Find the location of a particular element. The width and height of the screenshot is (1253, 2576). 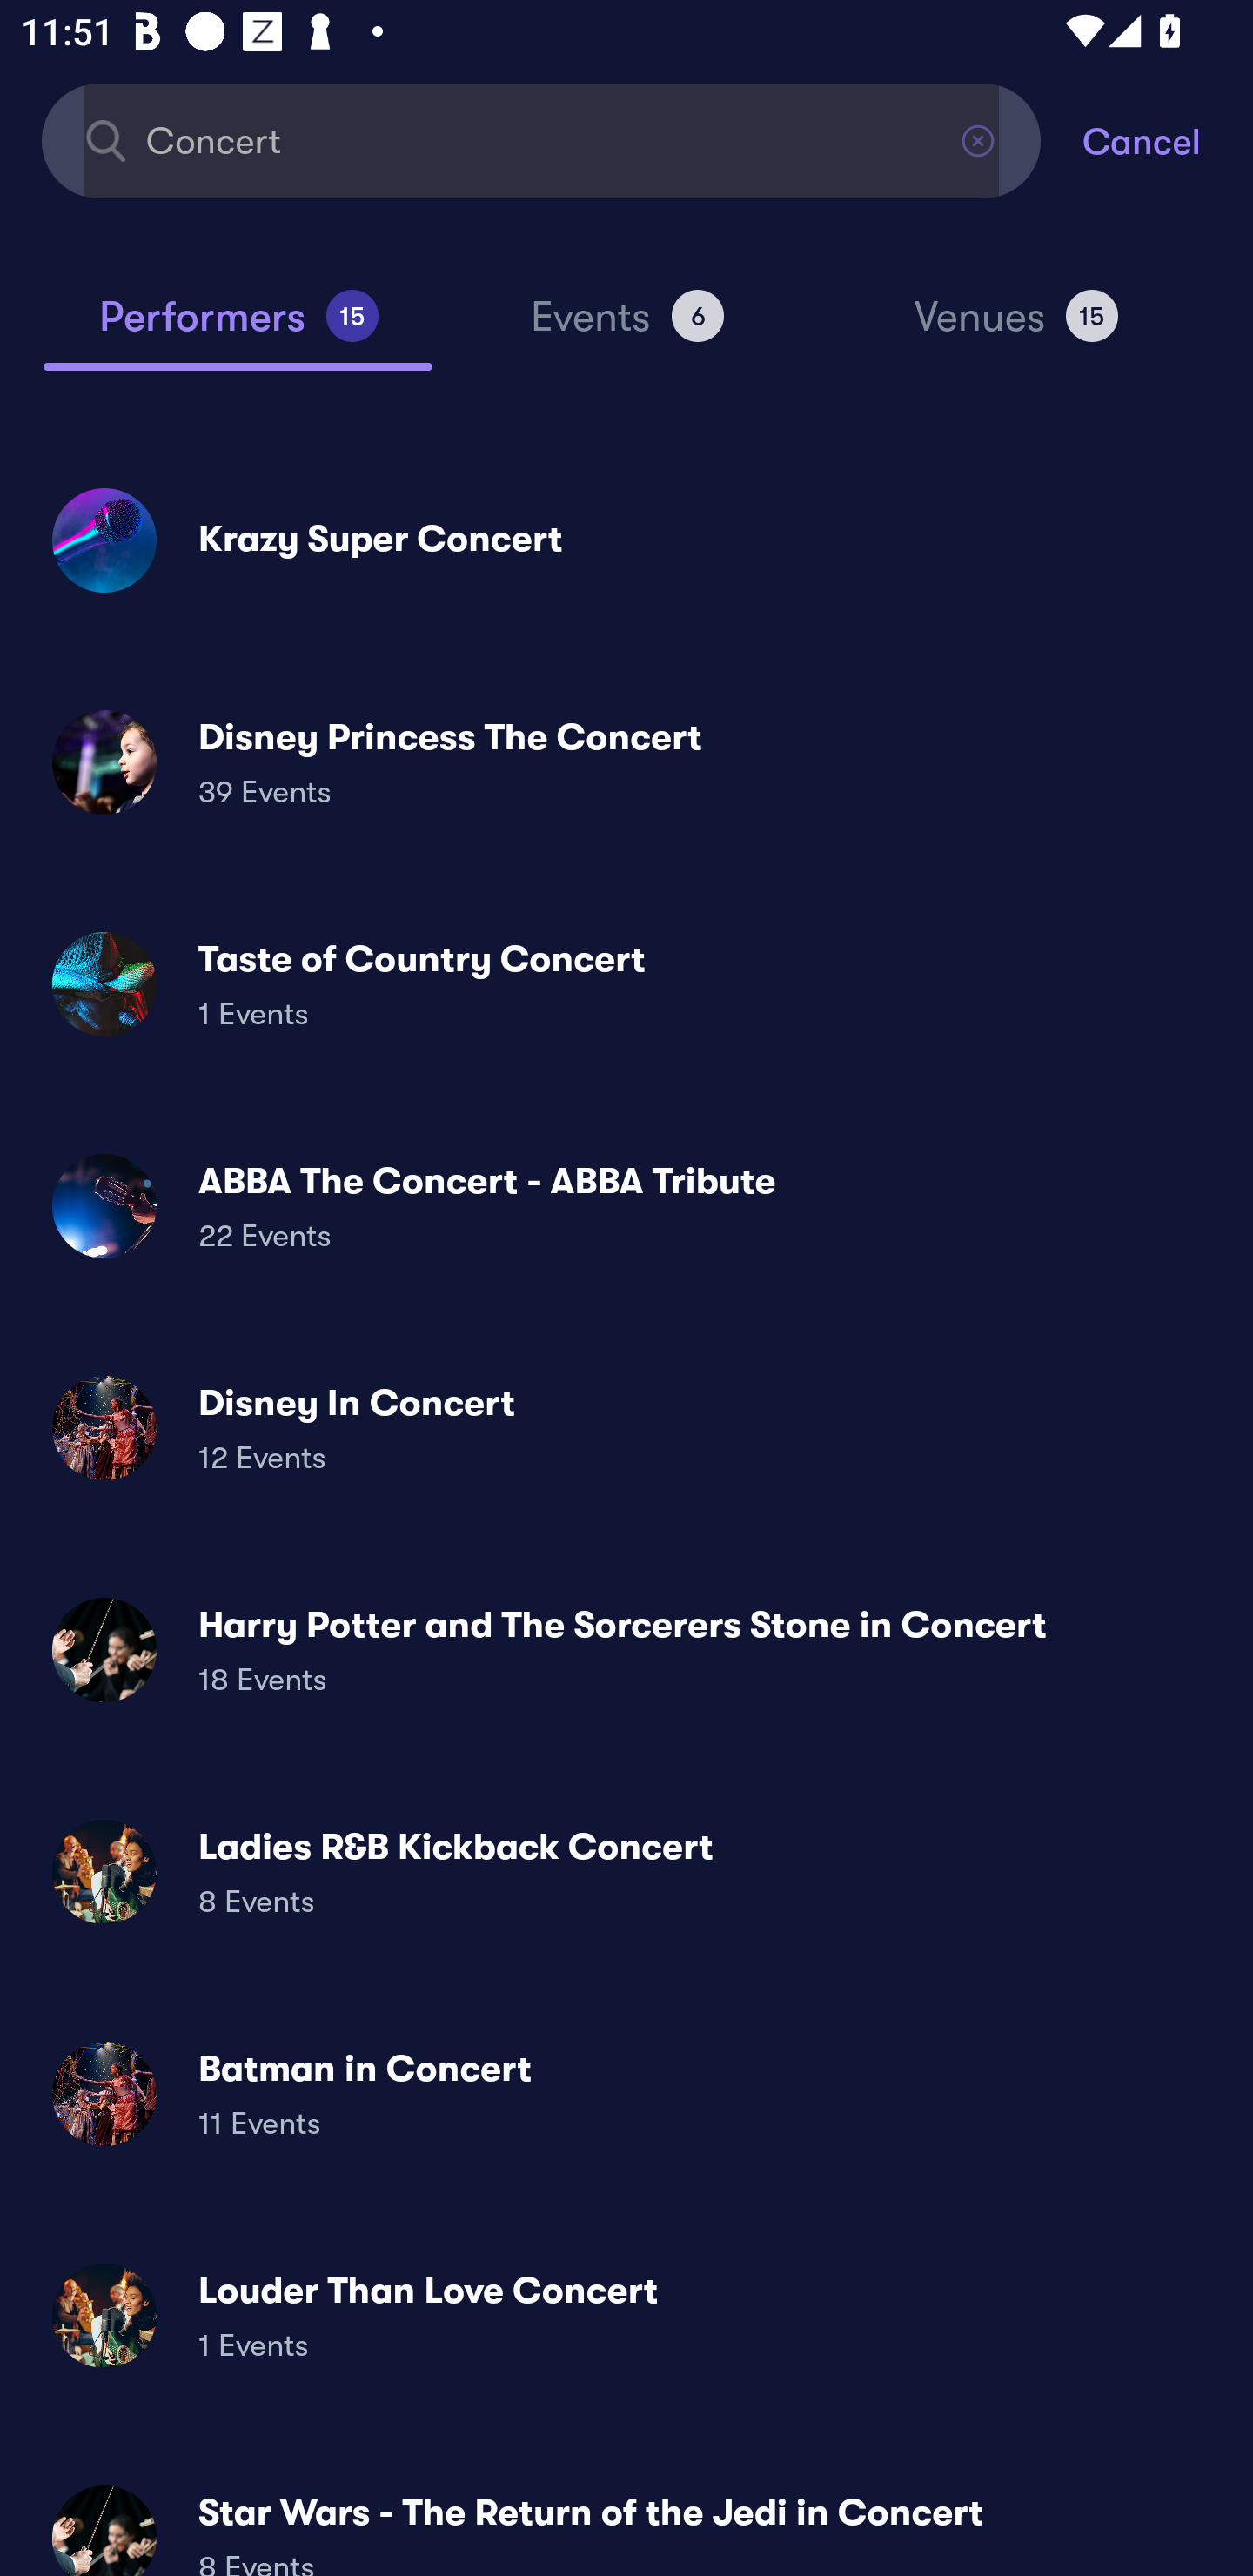

ABBA The Concert - ABBA Tribute 22 Events is located at coordinates (626, 1206).